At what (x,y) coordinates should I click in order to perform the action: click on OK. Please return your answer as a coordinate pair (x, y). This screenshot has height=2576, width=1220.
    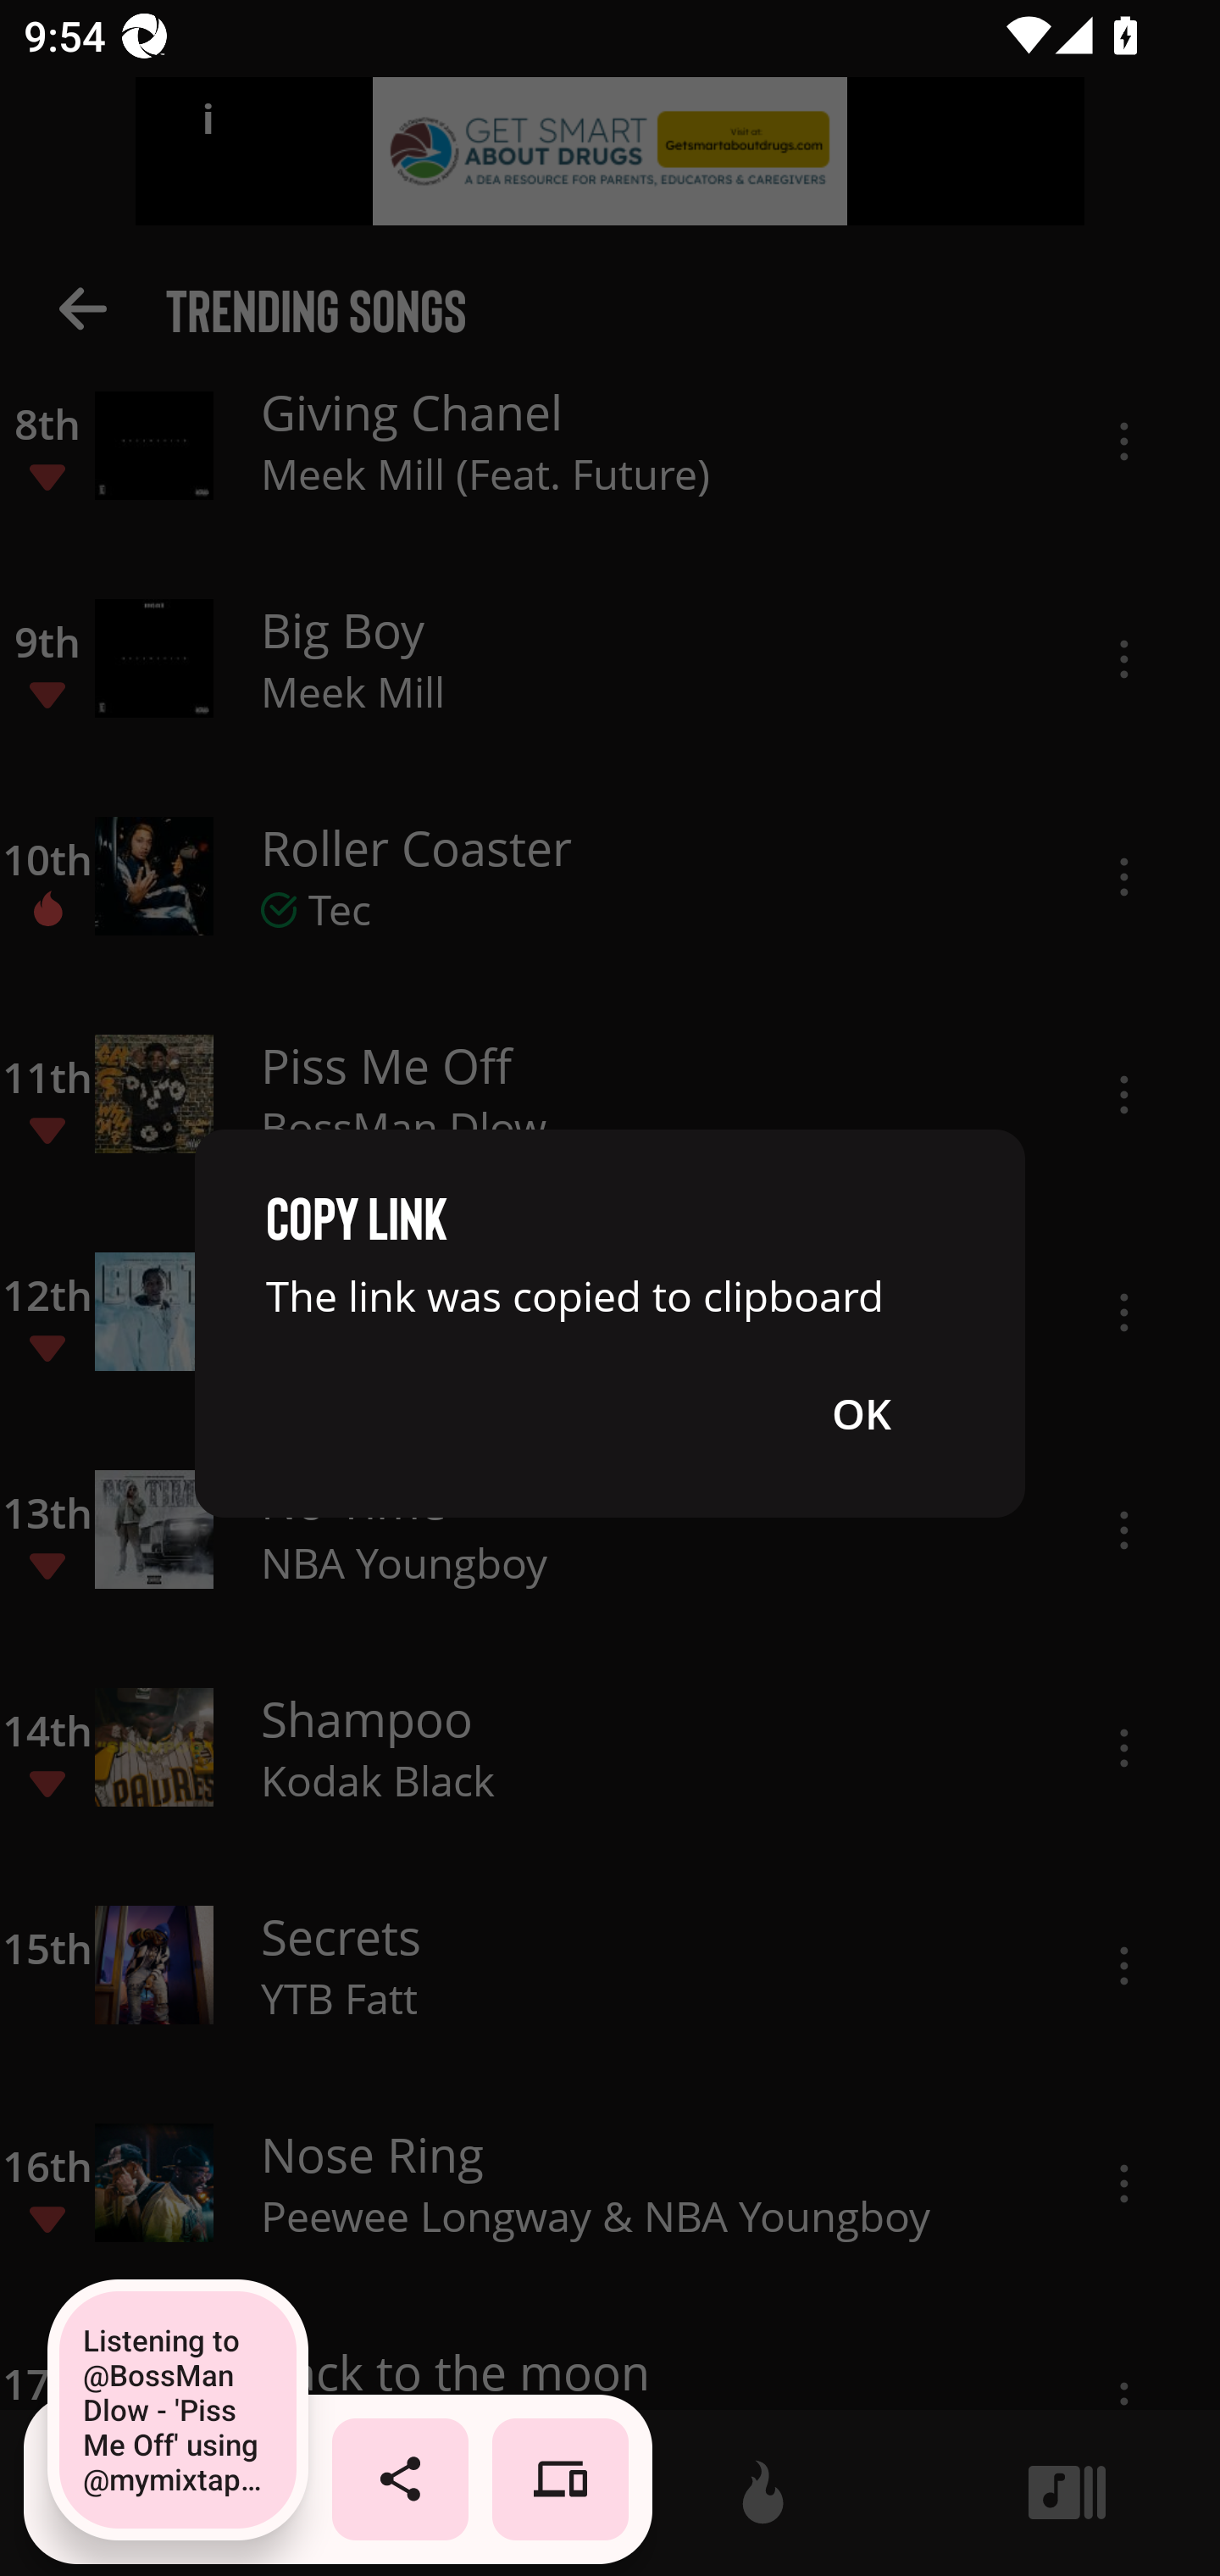
    Looking at the image, I should click on (861, 1413).